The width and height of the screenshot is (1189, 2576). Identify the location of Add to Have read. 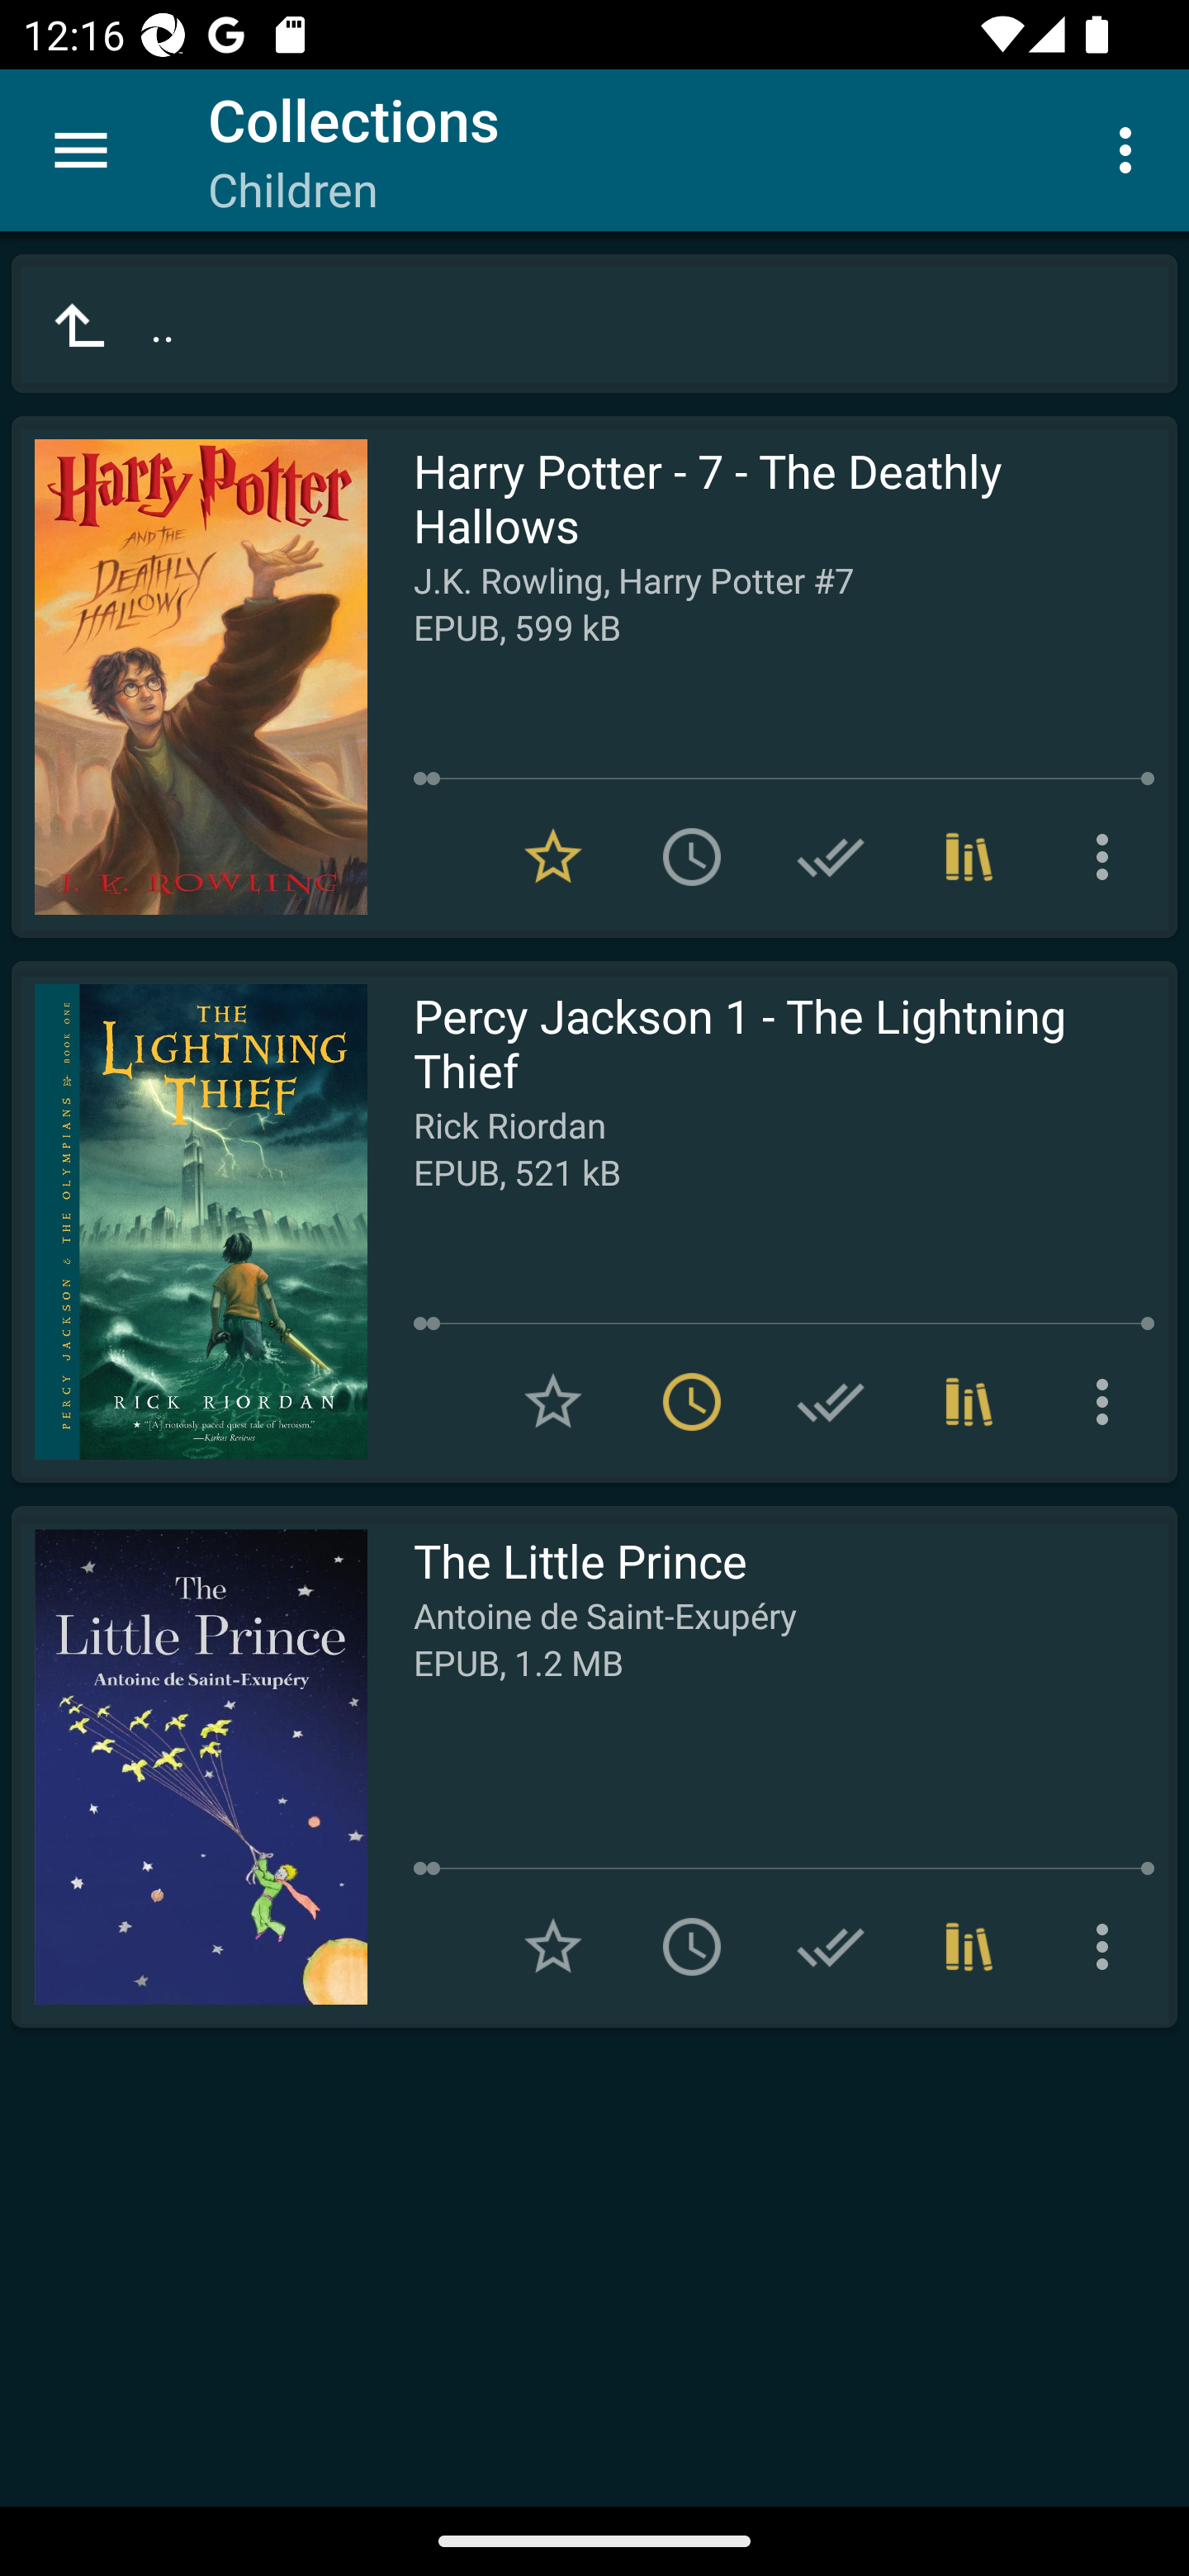
(831, 857).